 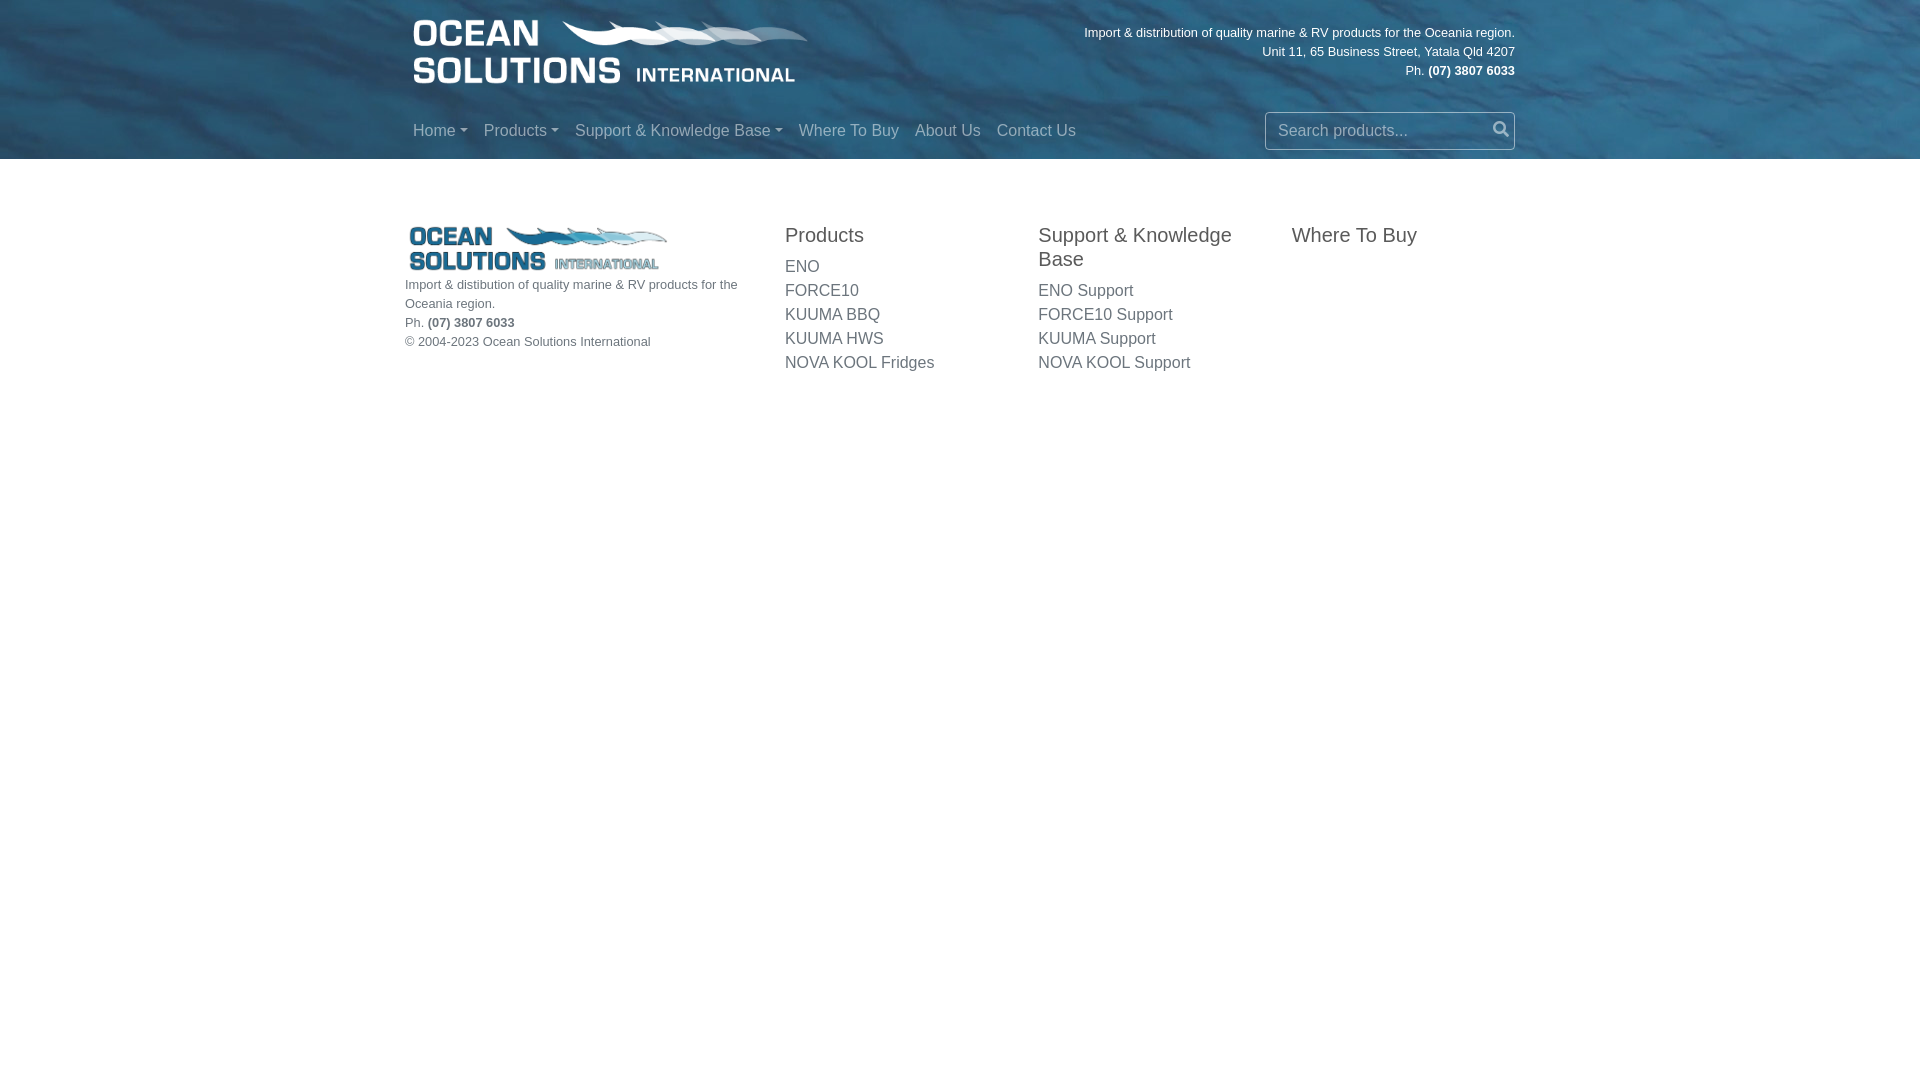 I want to click on NOVA KOOL Support, so click(x=1114, y=362).